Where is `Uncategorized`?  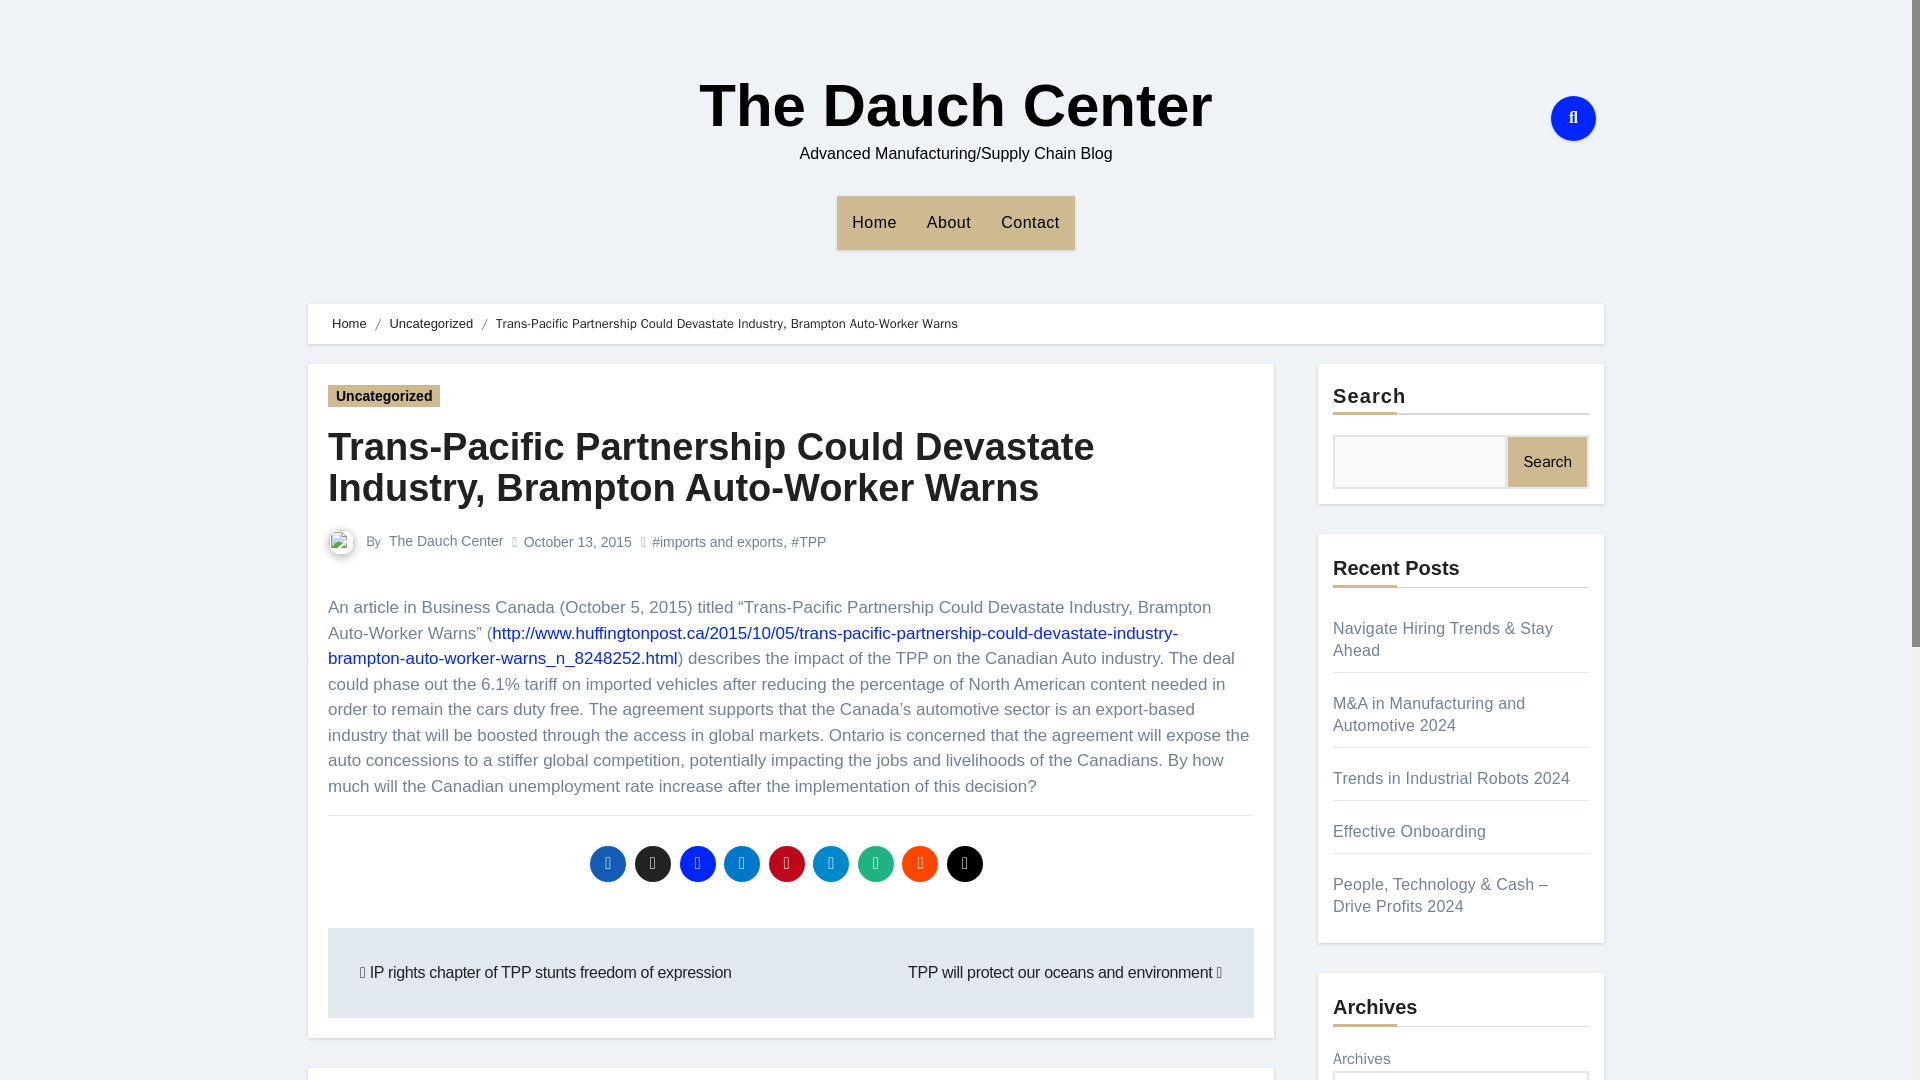 Uncategorized is located at coordinates (384, 395).